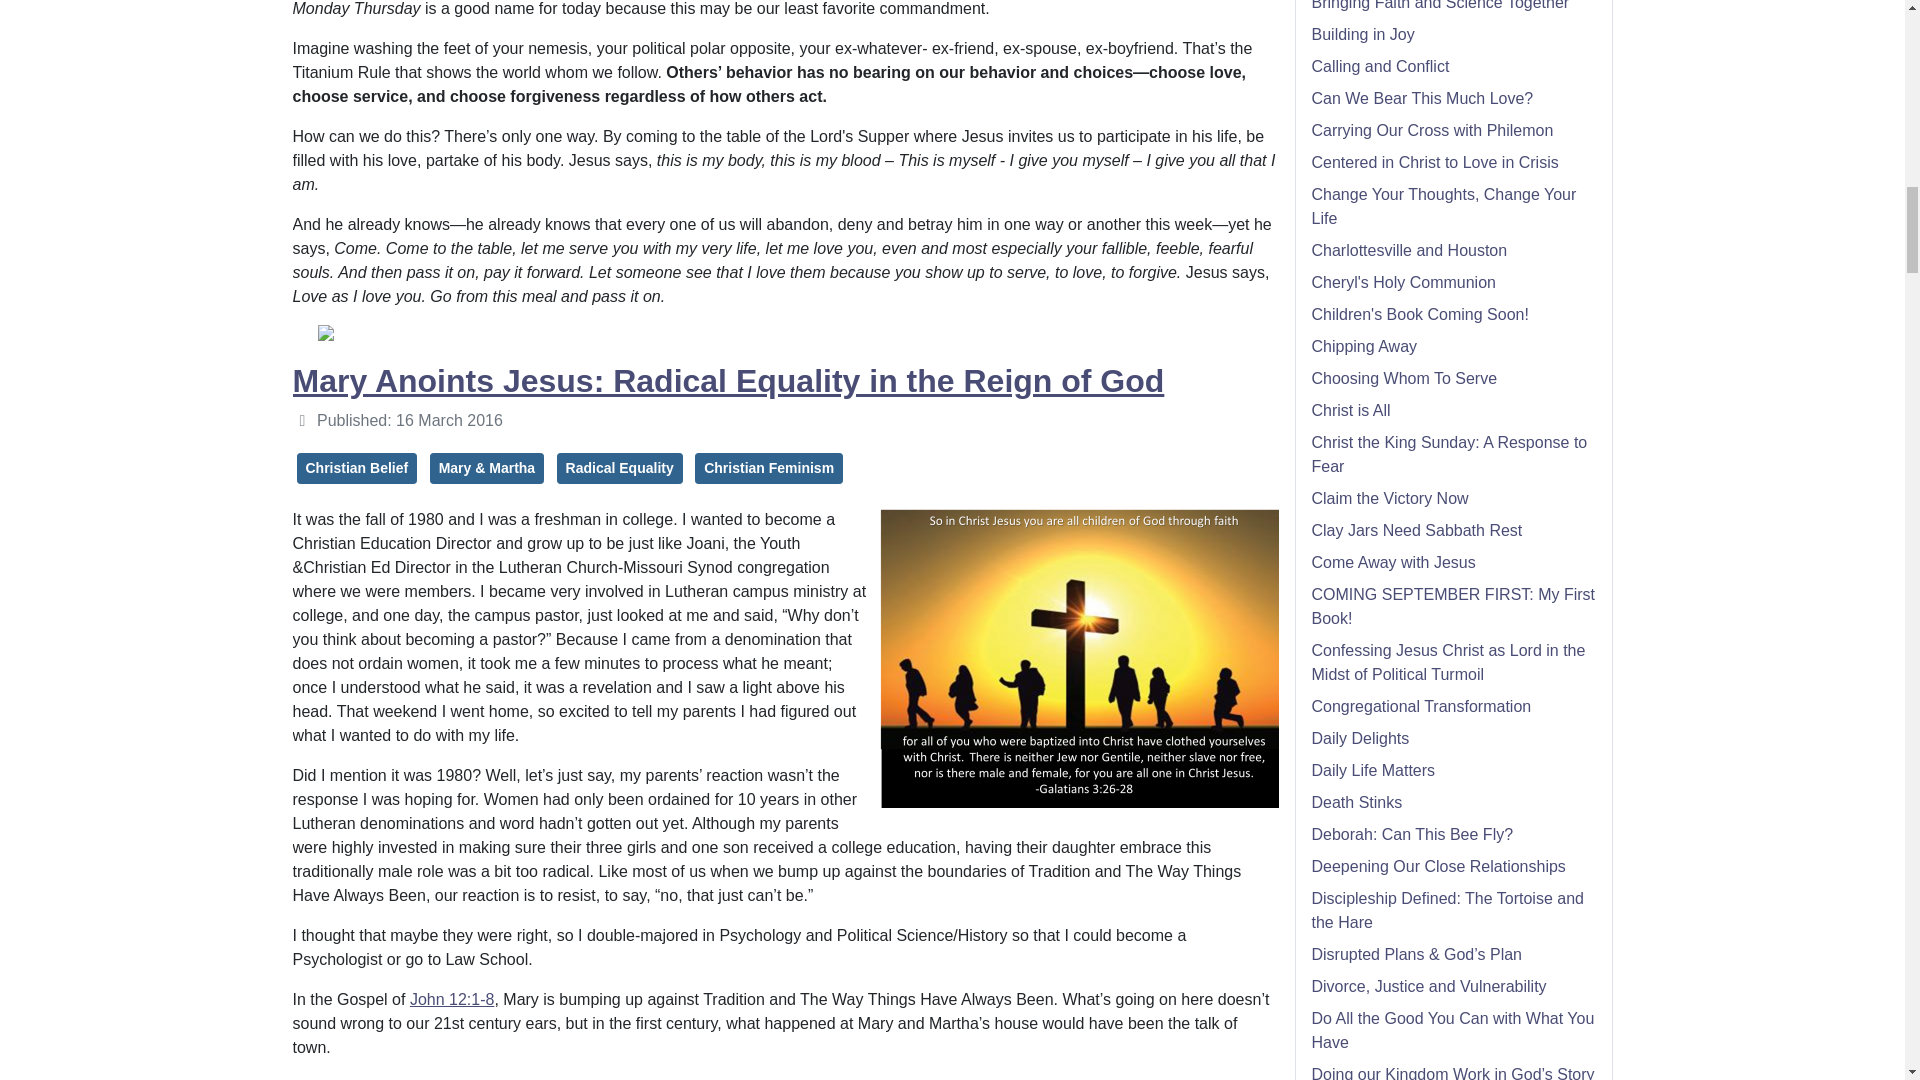  I want to click on John 12:1-8, so click(452, 999).